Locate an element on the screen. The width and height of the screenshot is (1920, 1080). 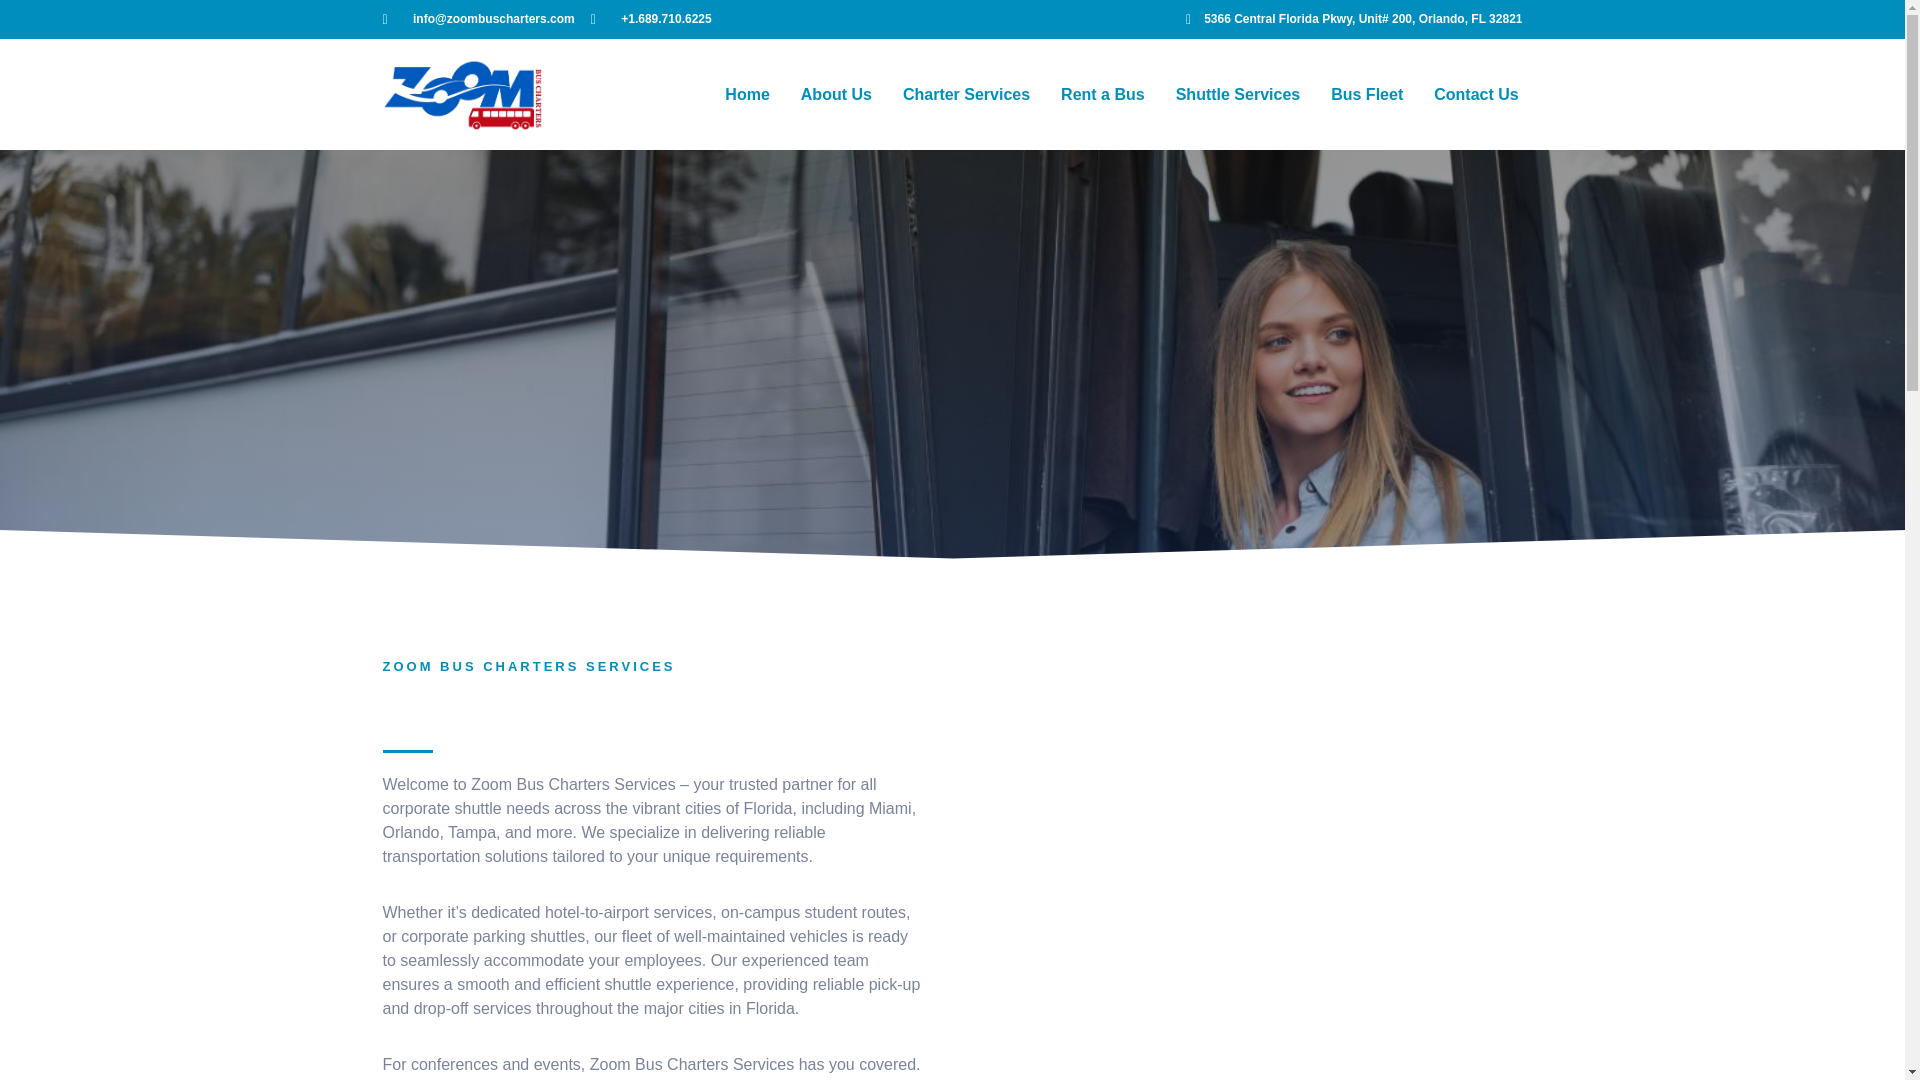
Bus Fleet is located at coordinates (1366, 94).